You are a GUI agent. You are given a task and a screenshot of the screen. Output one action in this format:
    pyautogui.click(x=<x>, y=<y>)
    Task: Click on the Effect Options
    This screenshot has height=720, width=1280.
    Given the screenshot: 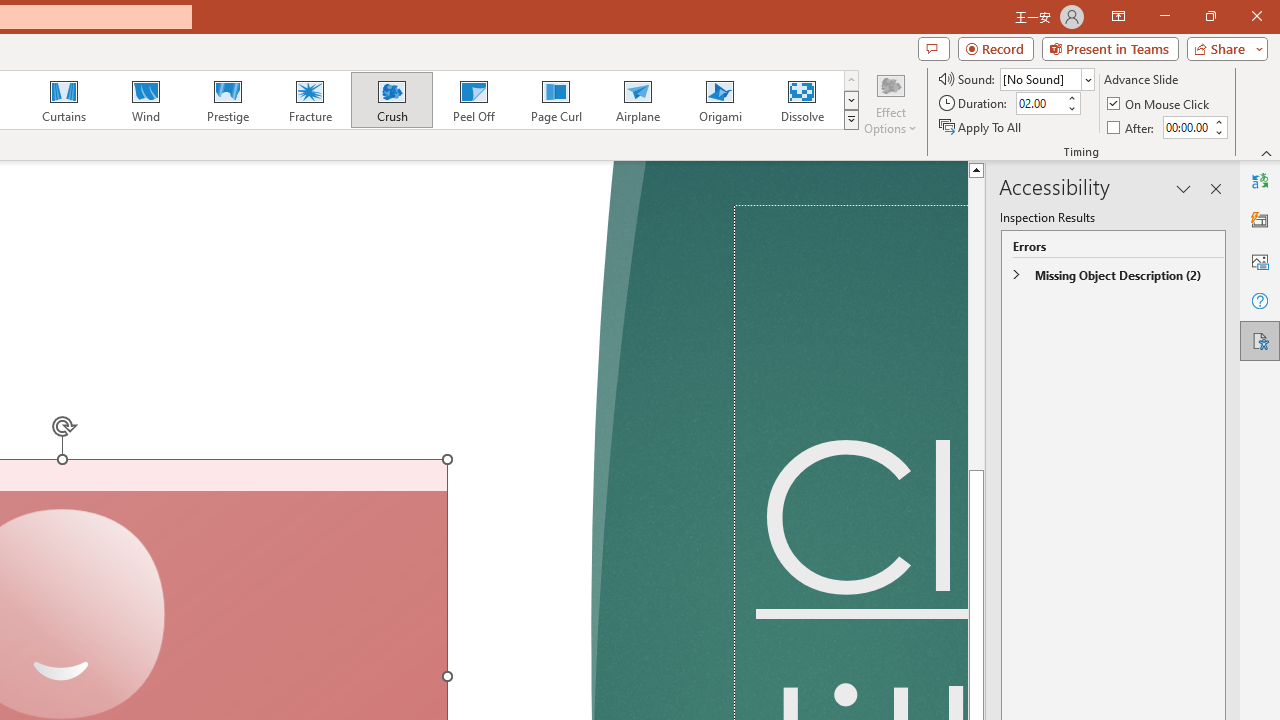 What is the action you would take?
    pyautogui.click(x=890, y=102)
    